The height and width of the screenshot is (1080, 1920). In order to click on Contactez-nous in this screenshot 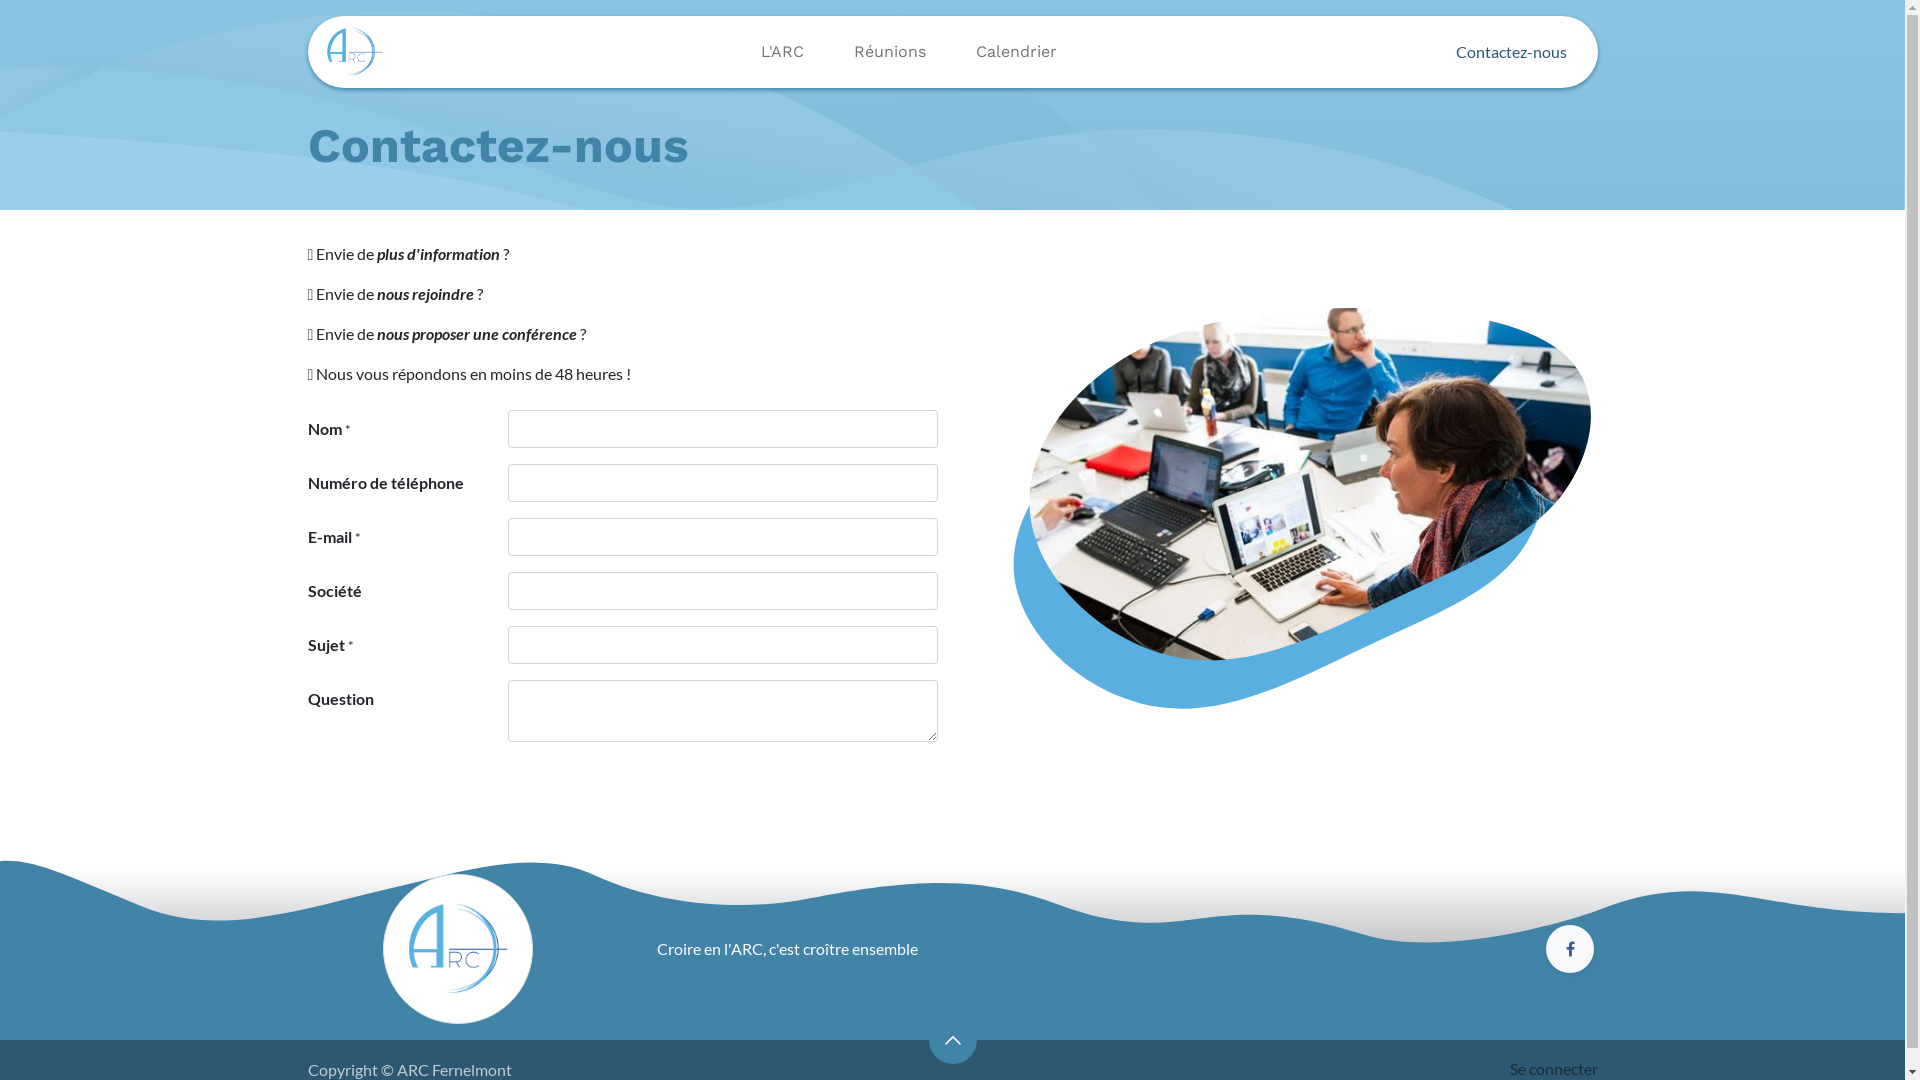, I will do `click(1511, 52)`.